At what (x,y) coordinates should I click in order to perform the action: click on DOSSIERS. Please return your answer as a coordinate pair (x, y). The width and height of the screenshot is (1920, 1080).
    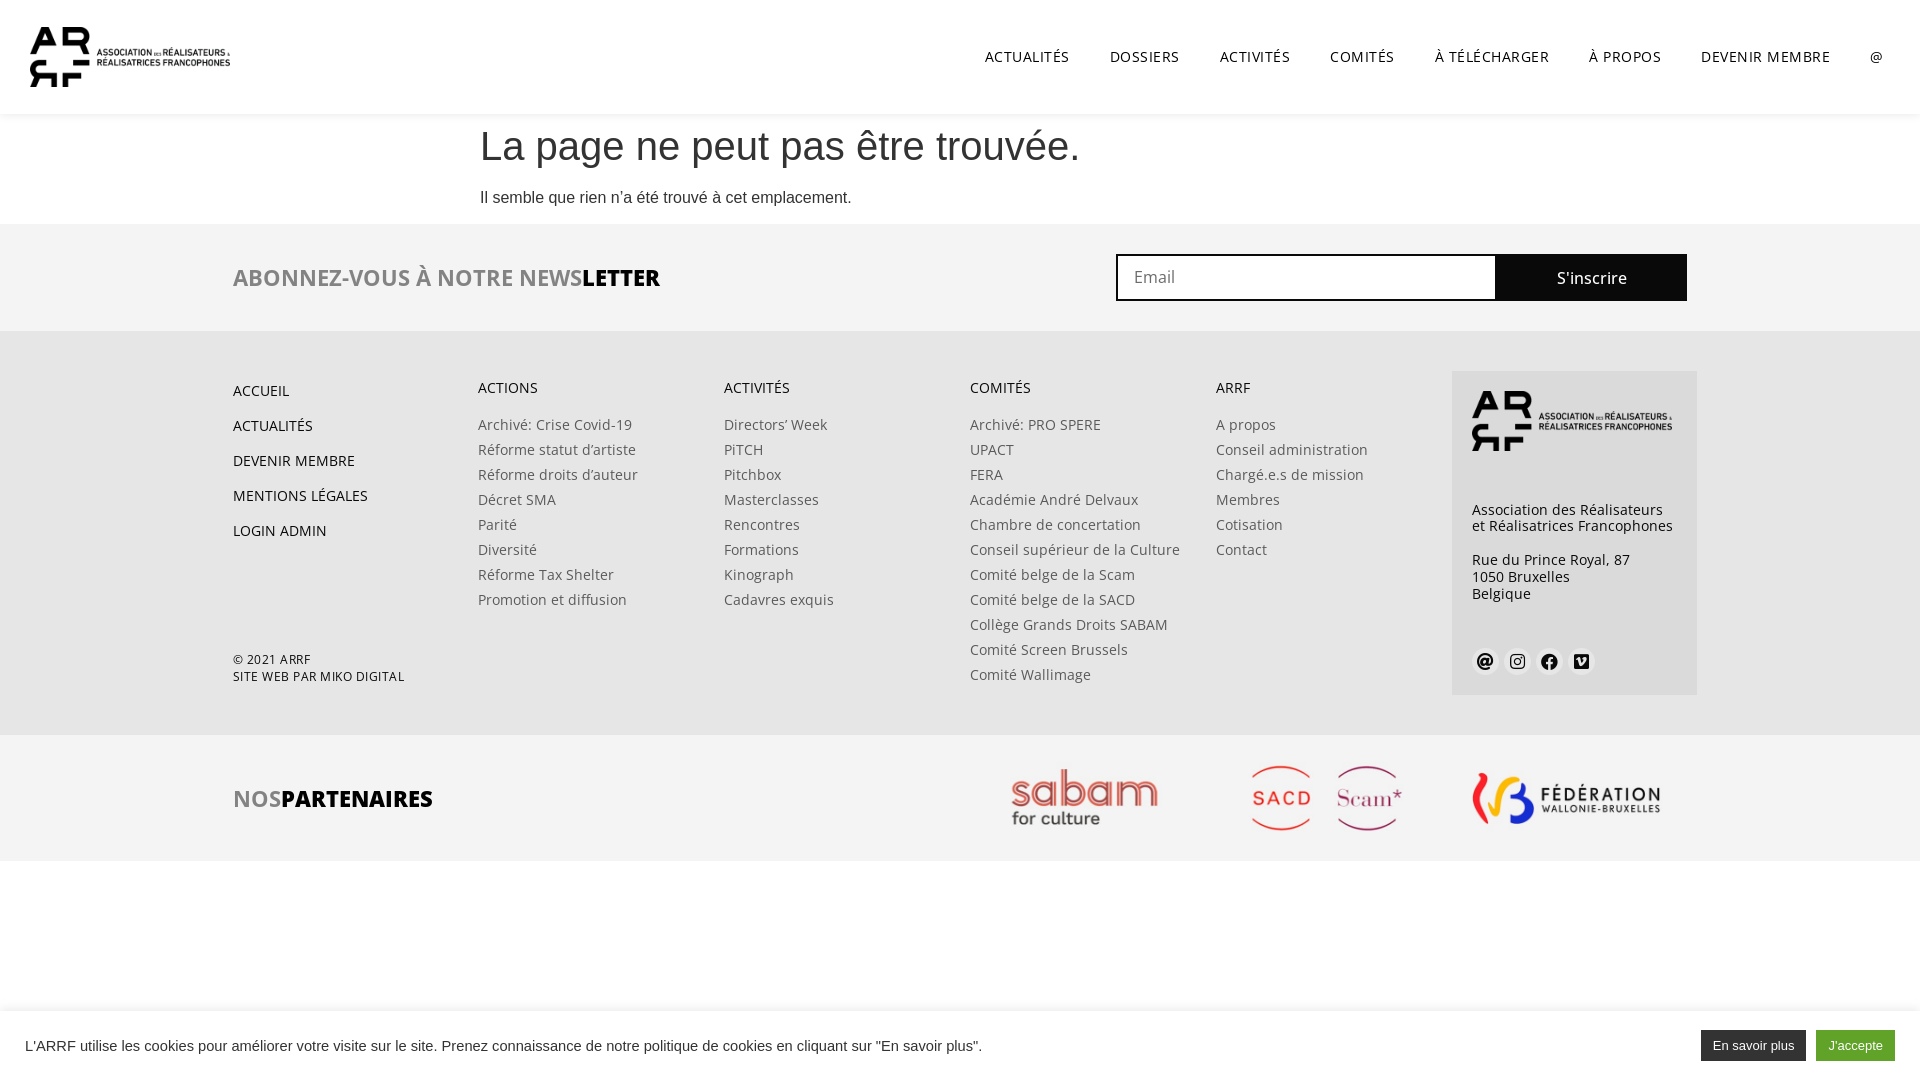
    Looking at the image, I should click on (1145, 57).